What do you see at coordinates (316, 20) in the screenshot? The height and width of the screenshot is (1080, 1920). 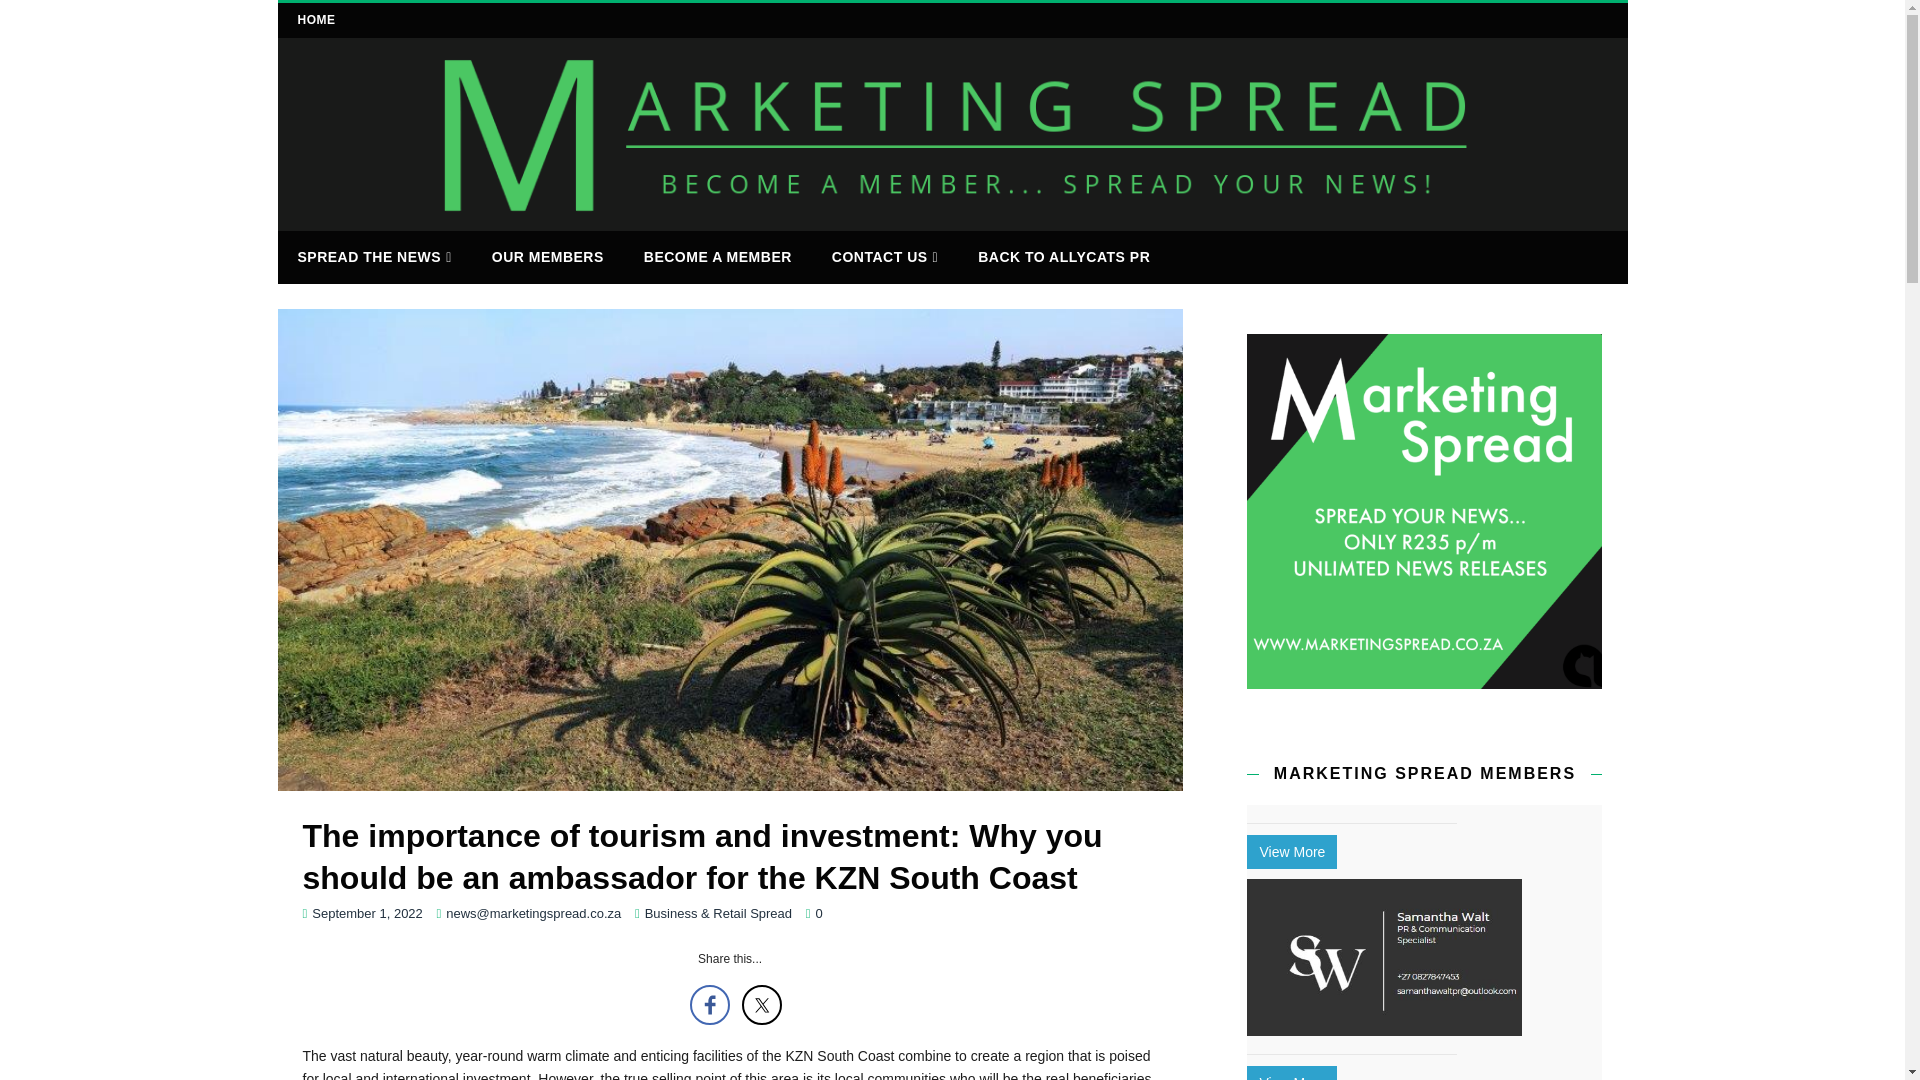 I see `HOME` at bounding box center [316, 20].